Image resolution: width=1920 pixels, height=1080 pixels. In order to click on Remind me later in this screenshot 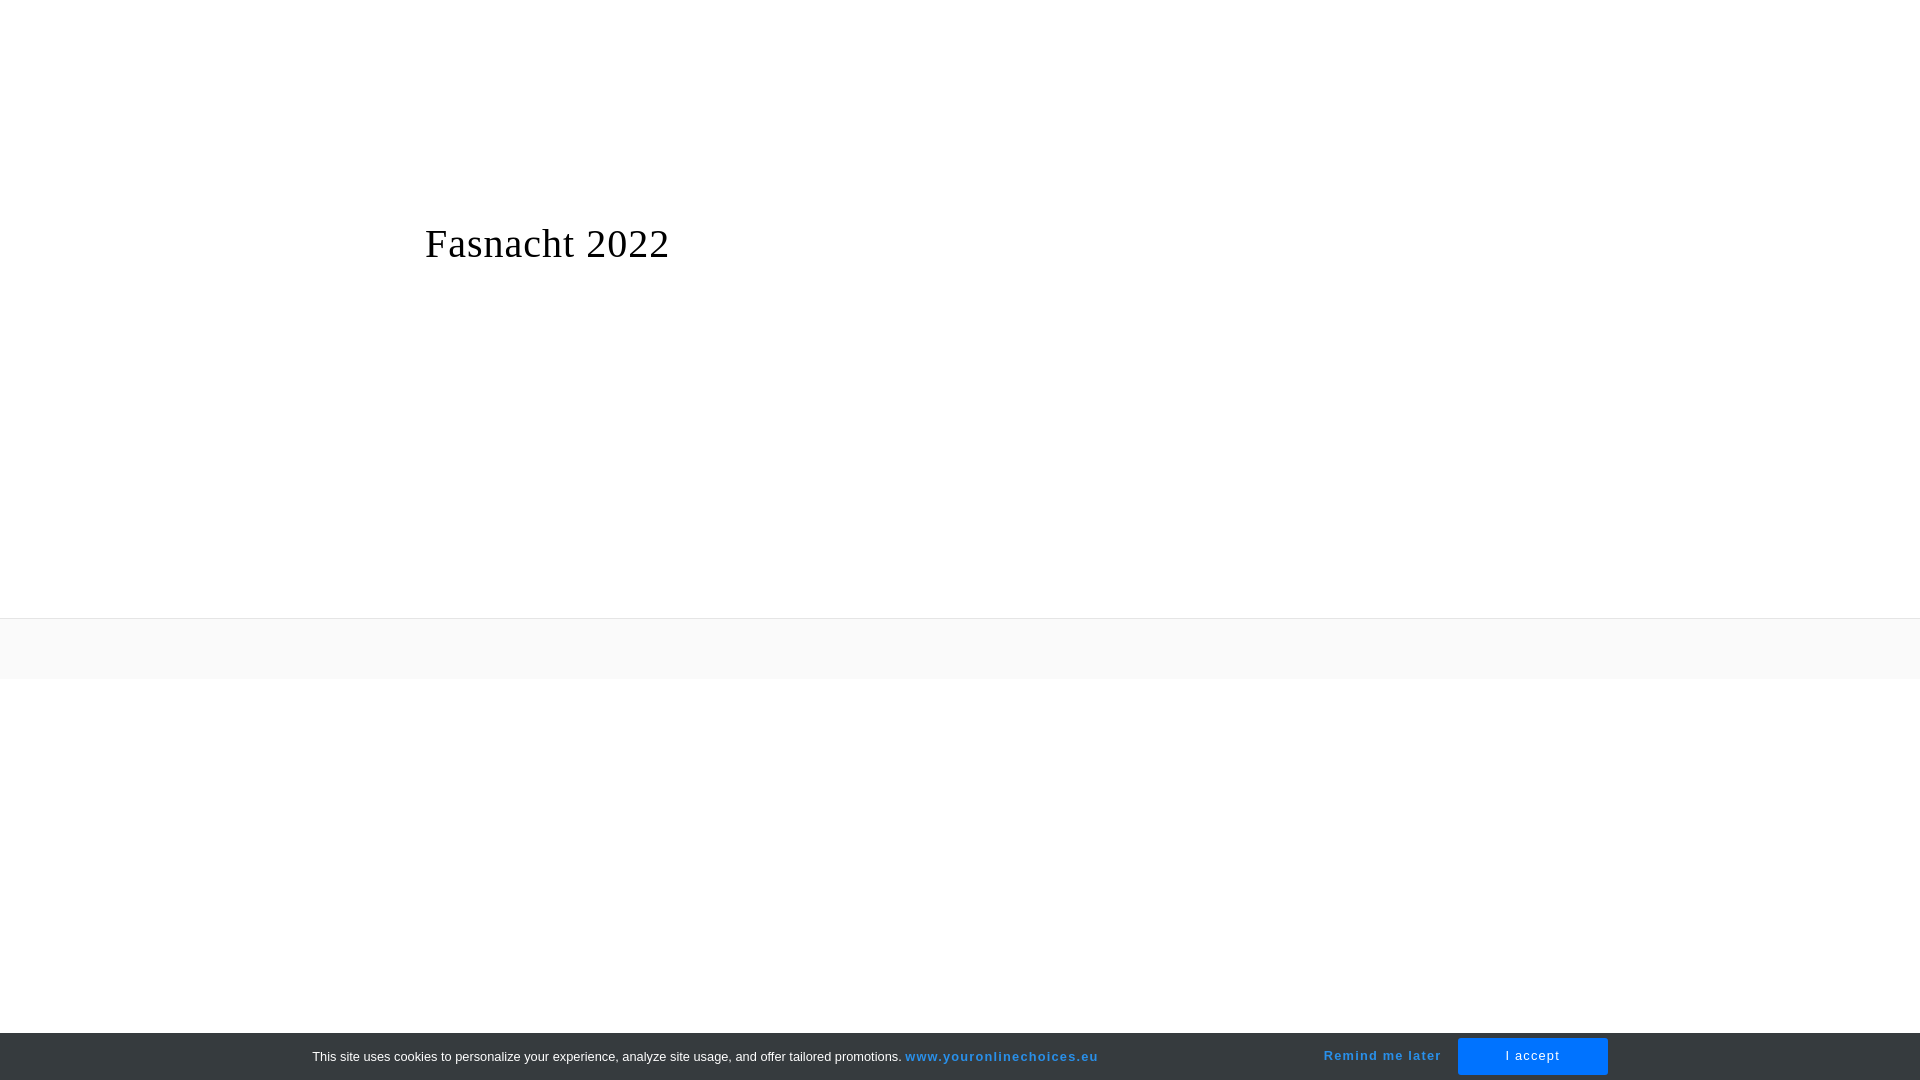, I will do `click(1383, 1056)`.